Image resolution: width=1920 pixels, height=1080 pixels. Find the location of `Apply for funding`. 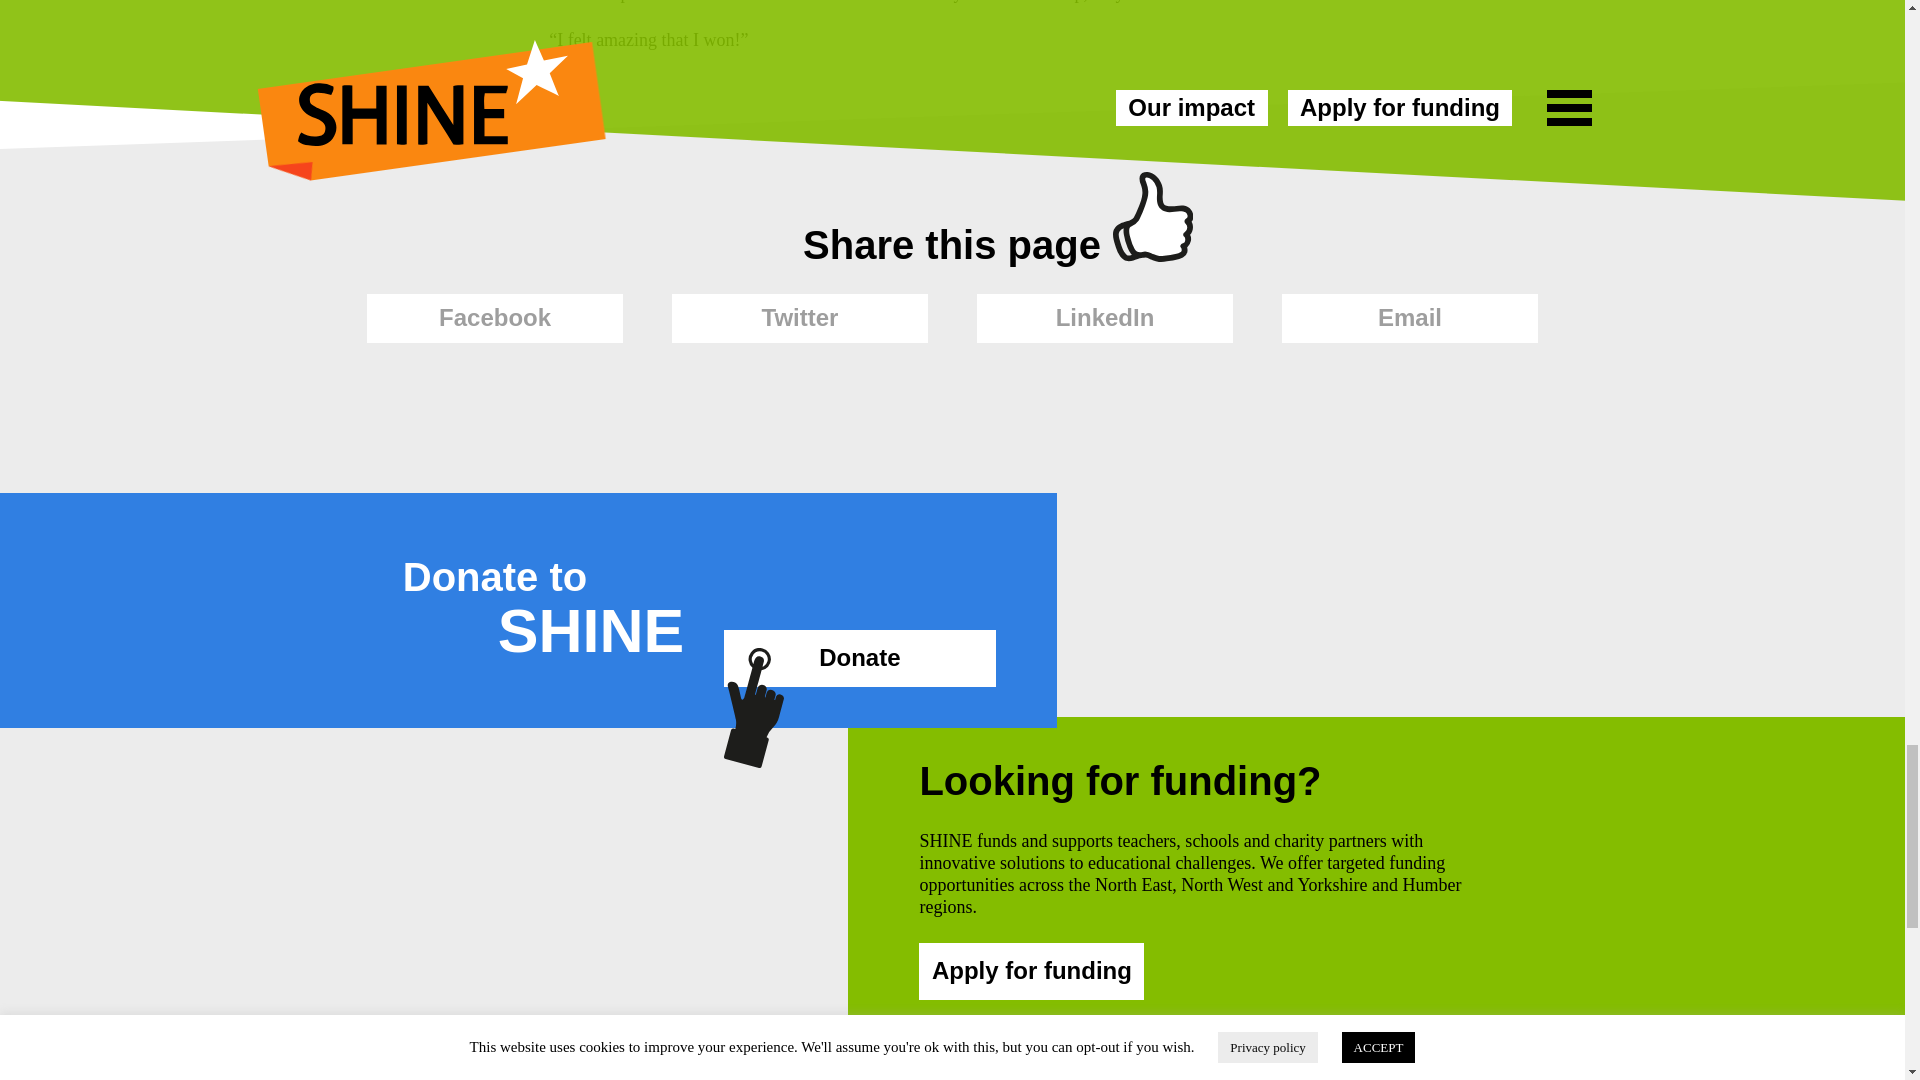

Apply for funding is located at coordinates (1032, 971).